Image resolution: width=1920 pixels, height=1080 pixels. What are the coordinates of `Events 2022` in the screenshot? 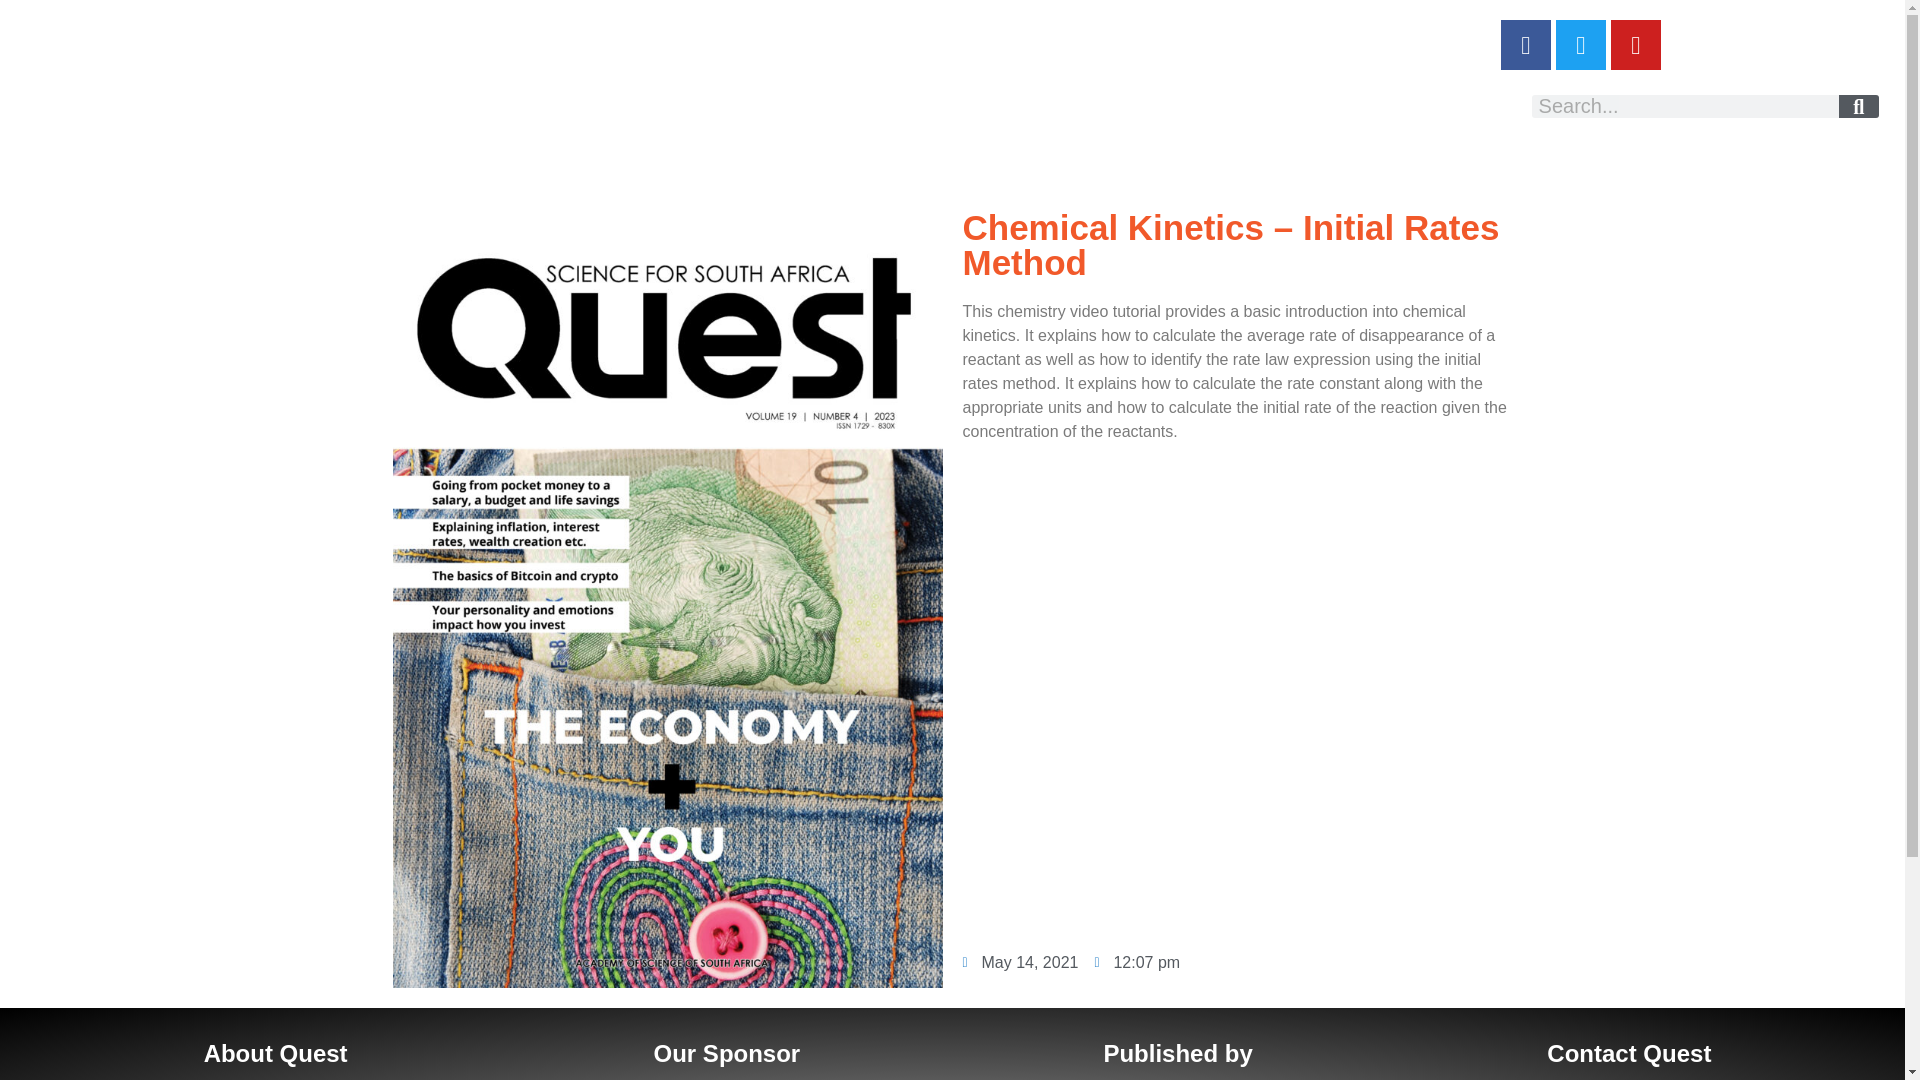 It's located at (1324, 109).